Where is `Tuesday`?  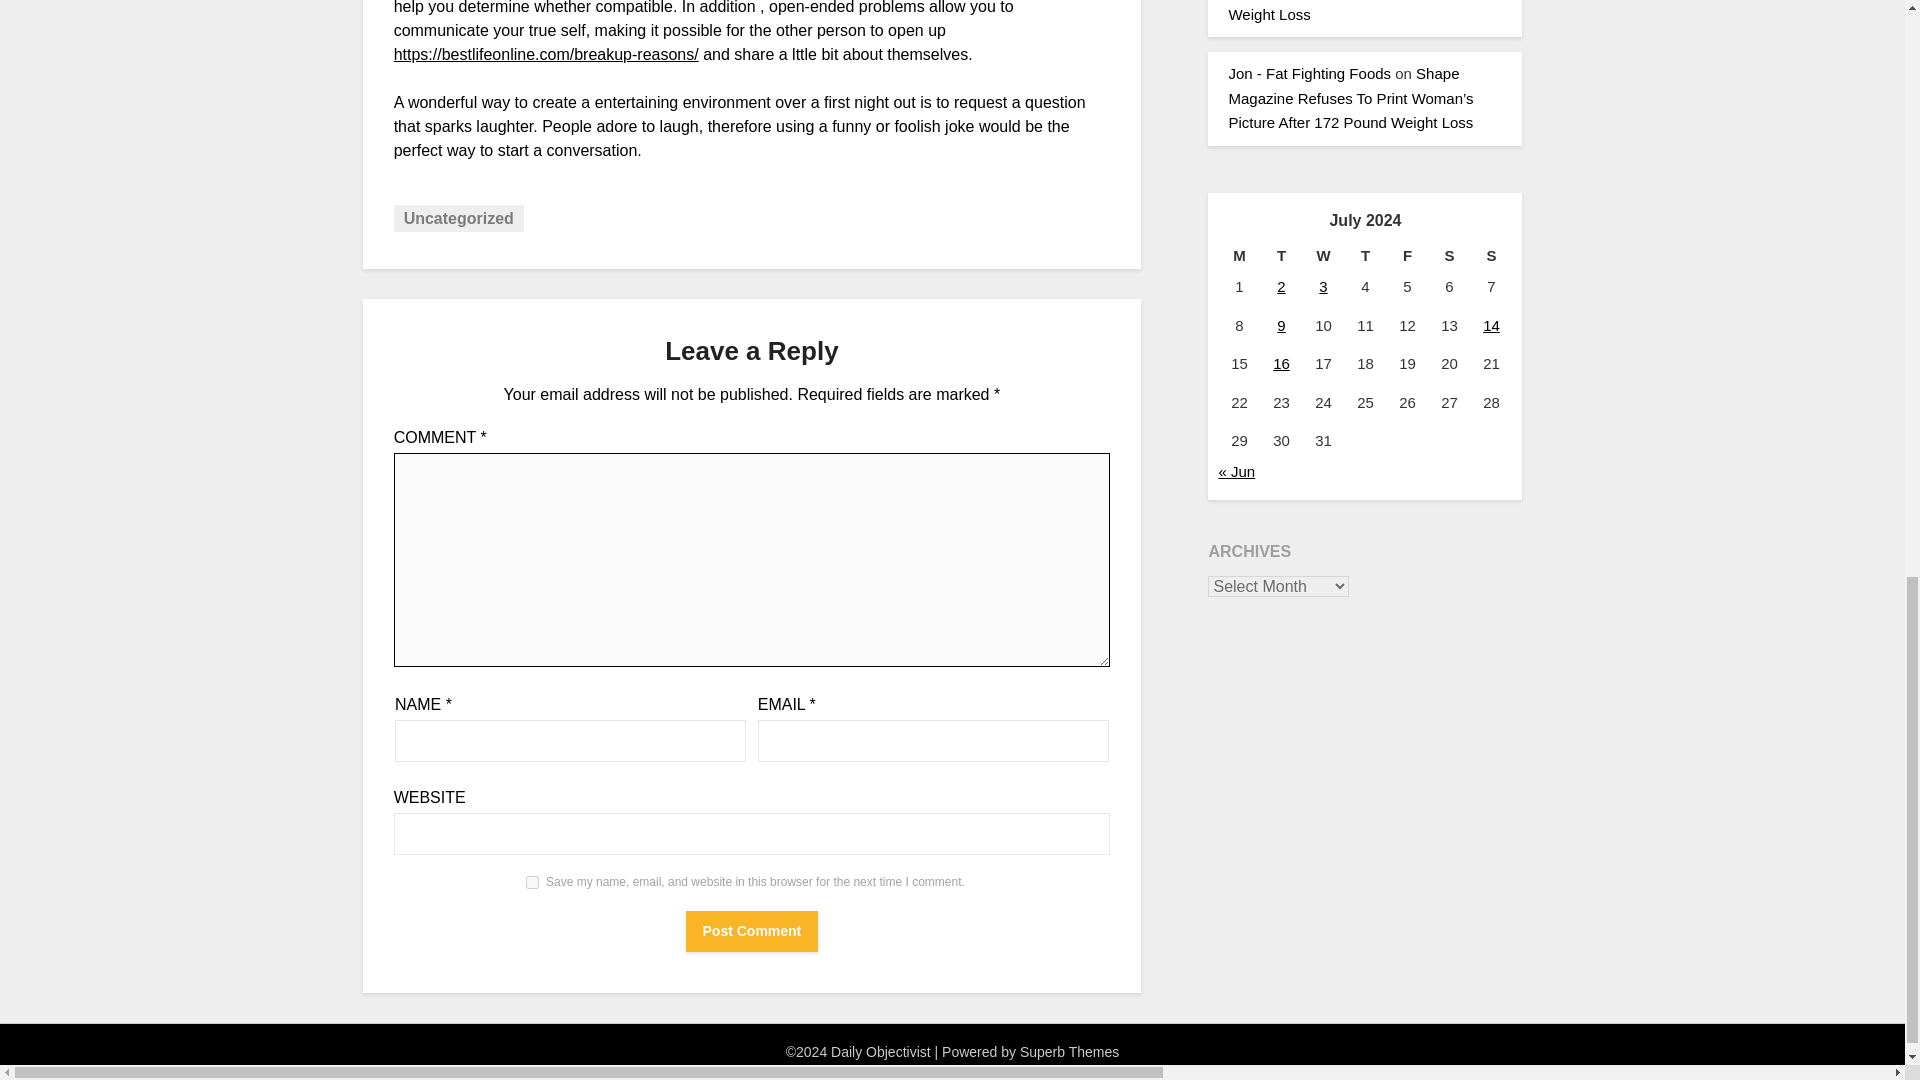 Tuesday is located at coordinates (1280, 256).